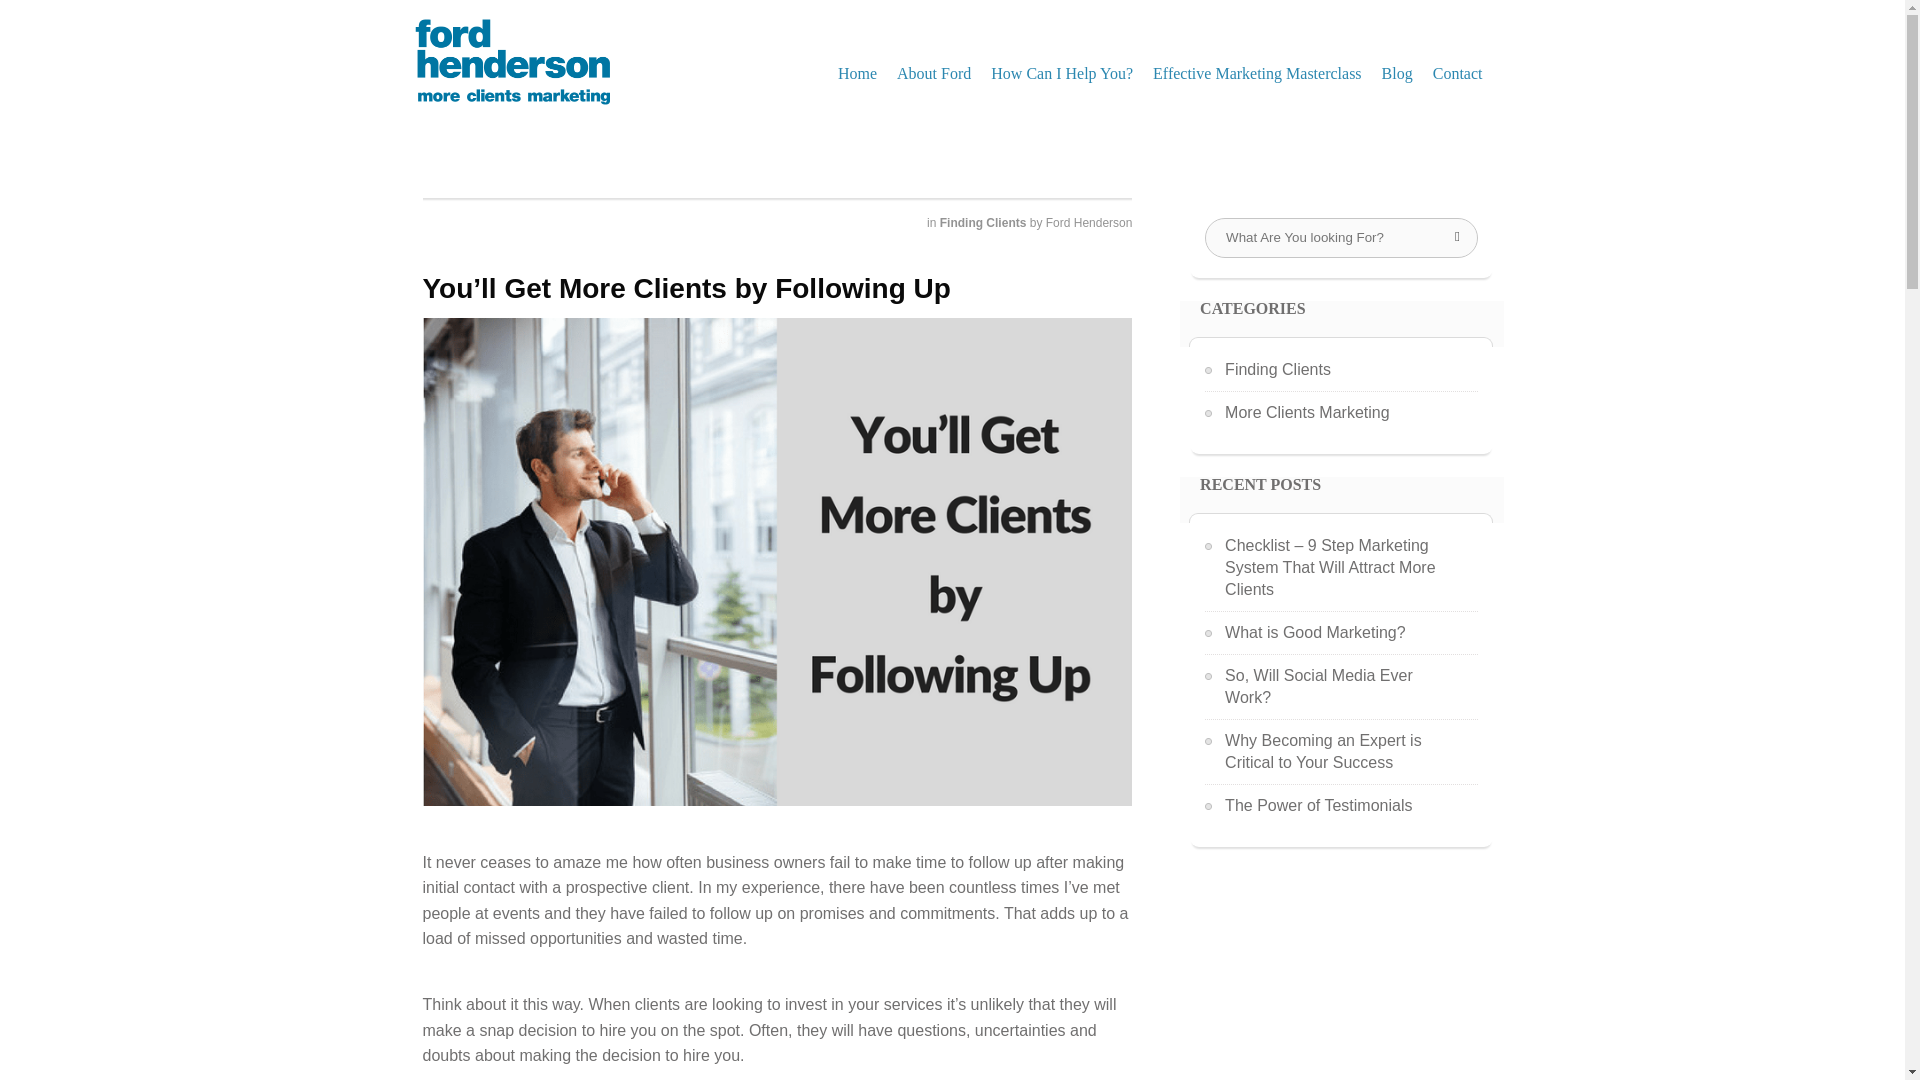 This screenshot has height=1080, width=1920. I want to click on Contact, so click(1458, 72).